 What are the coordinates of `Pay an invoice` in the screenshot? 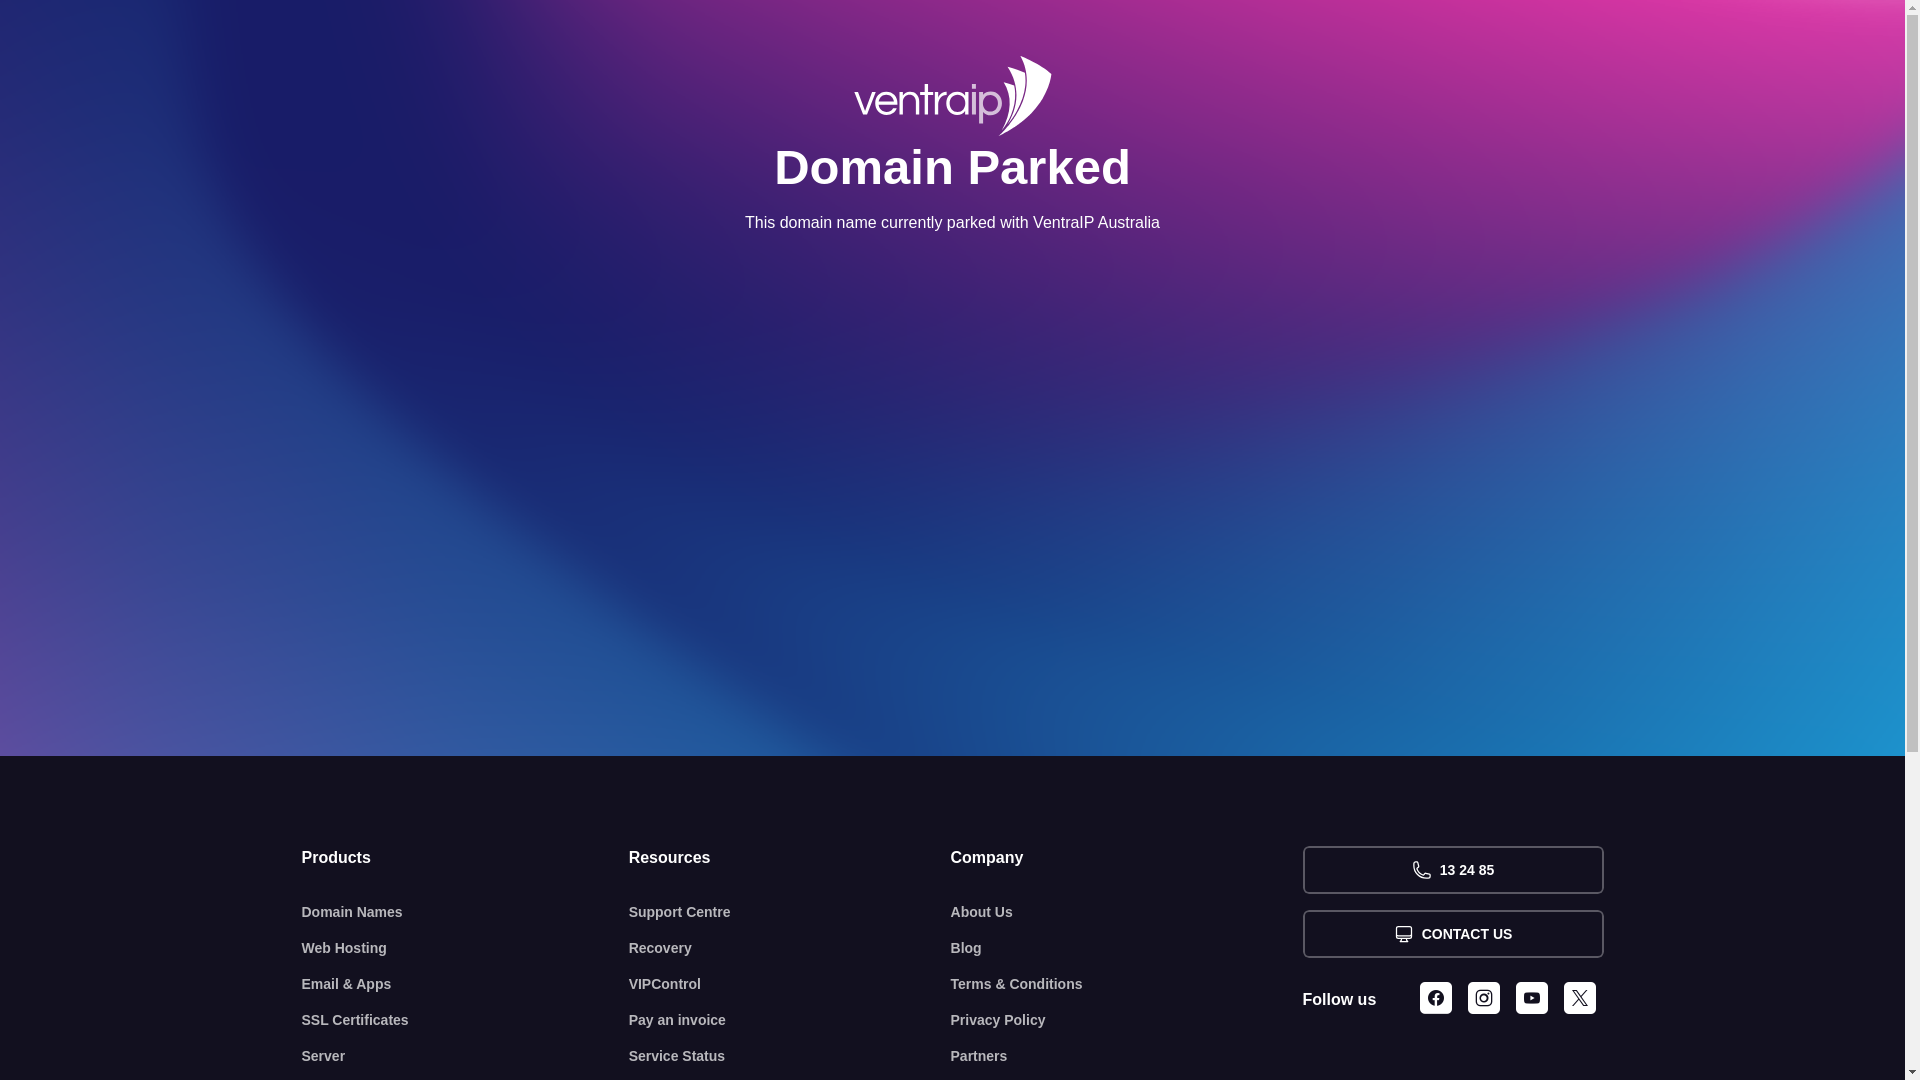 It's located at (790, 1020).